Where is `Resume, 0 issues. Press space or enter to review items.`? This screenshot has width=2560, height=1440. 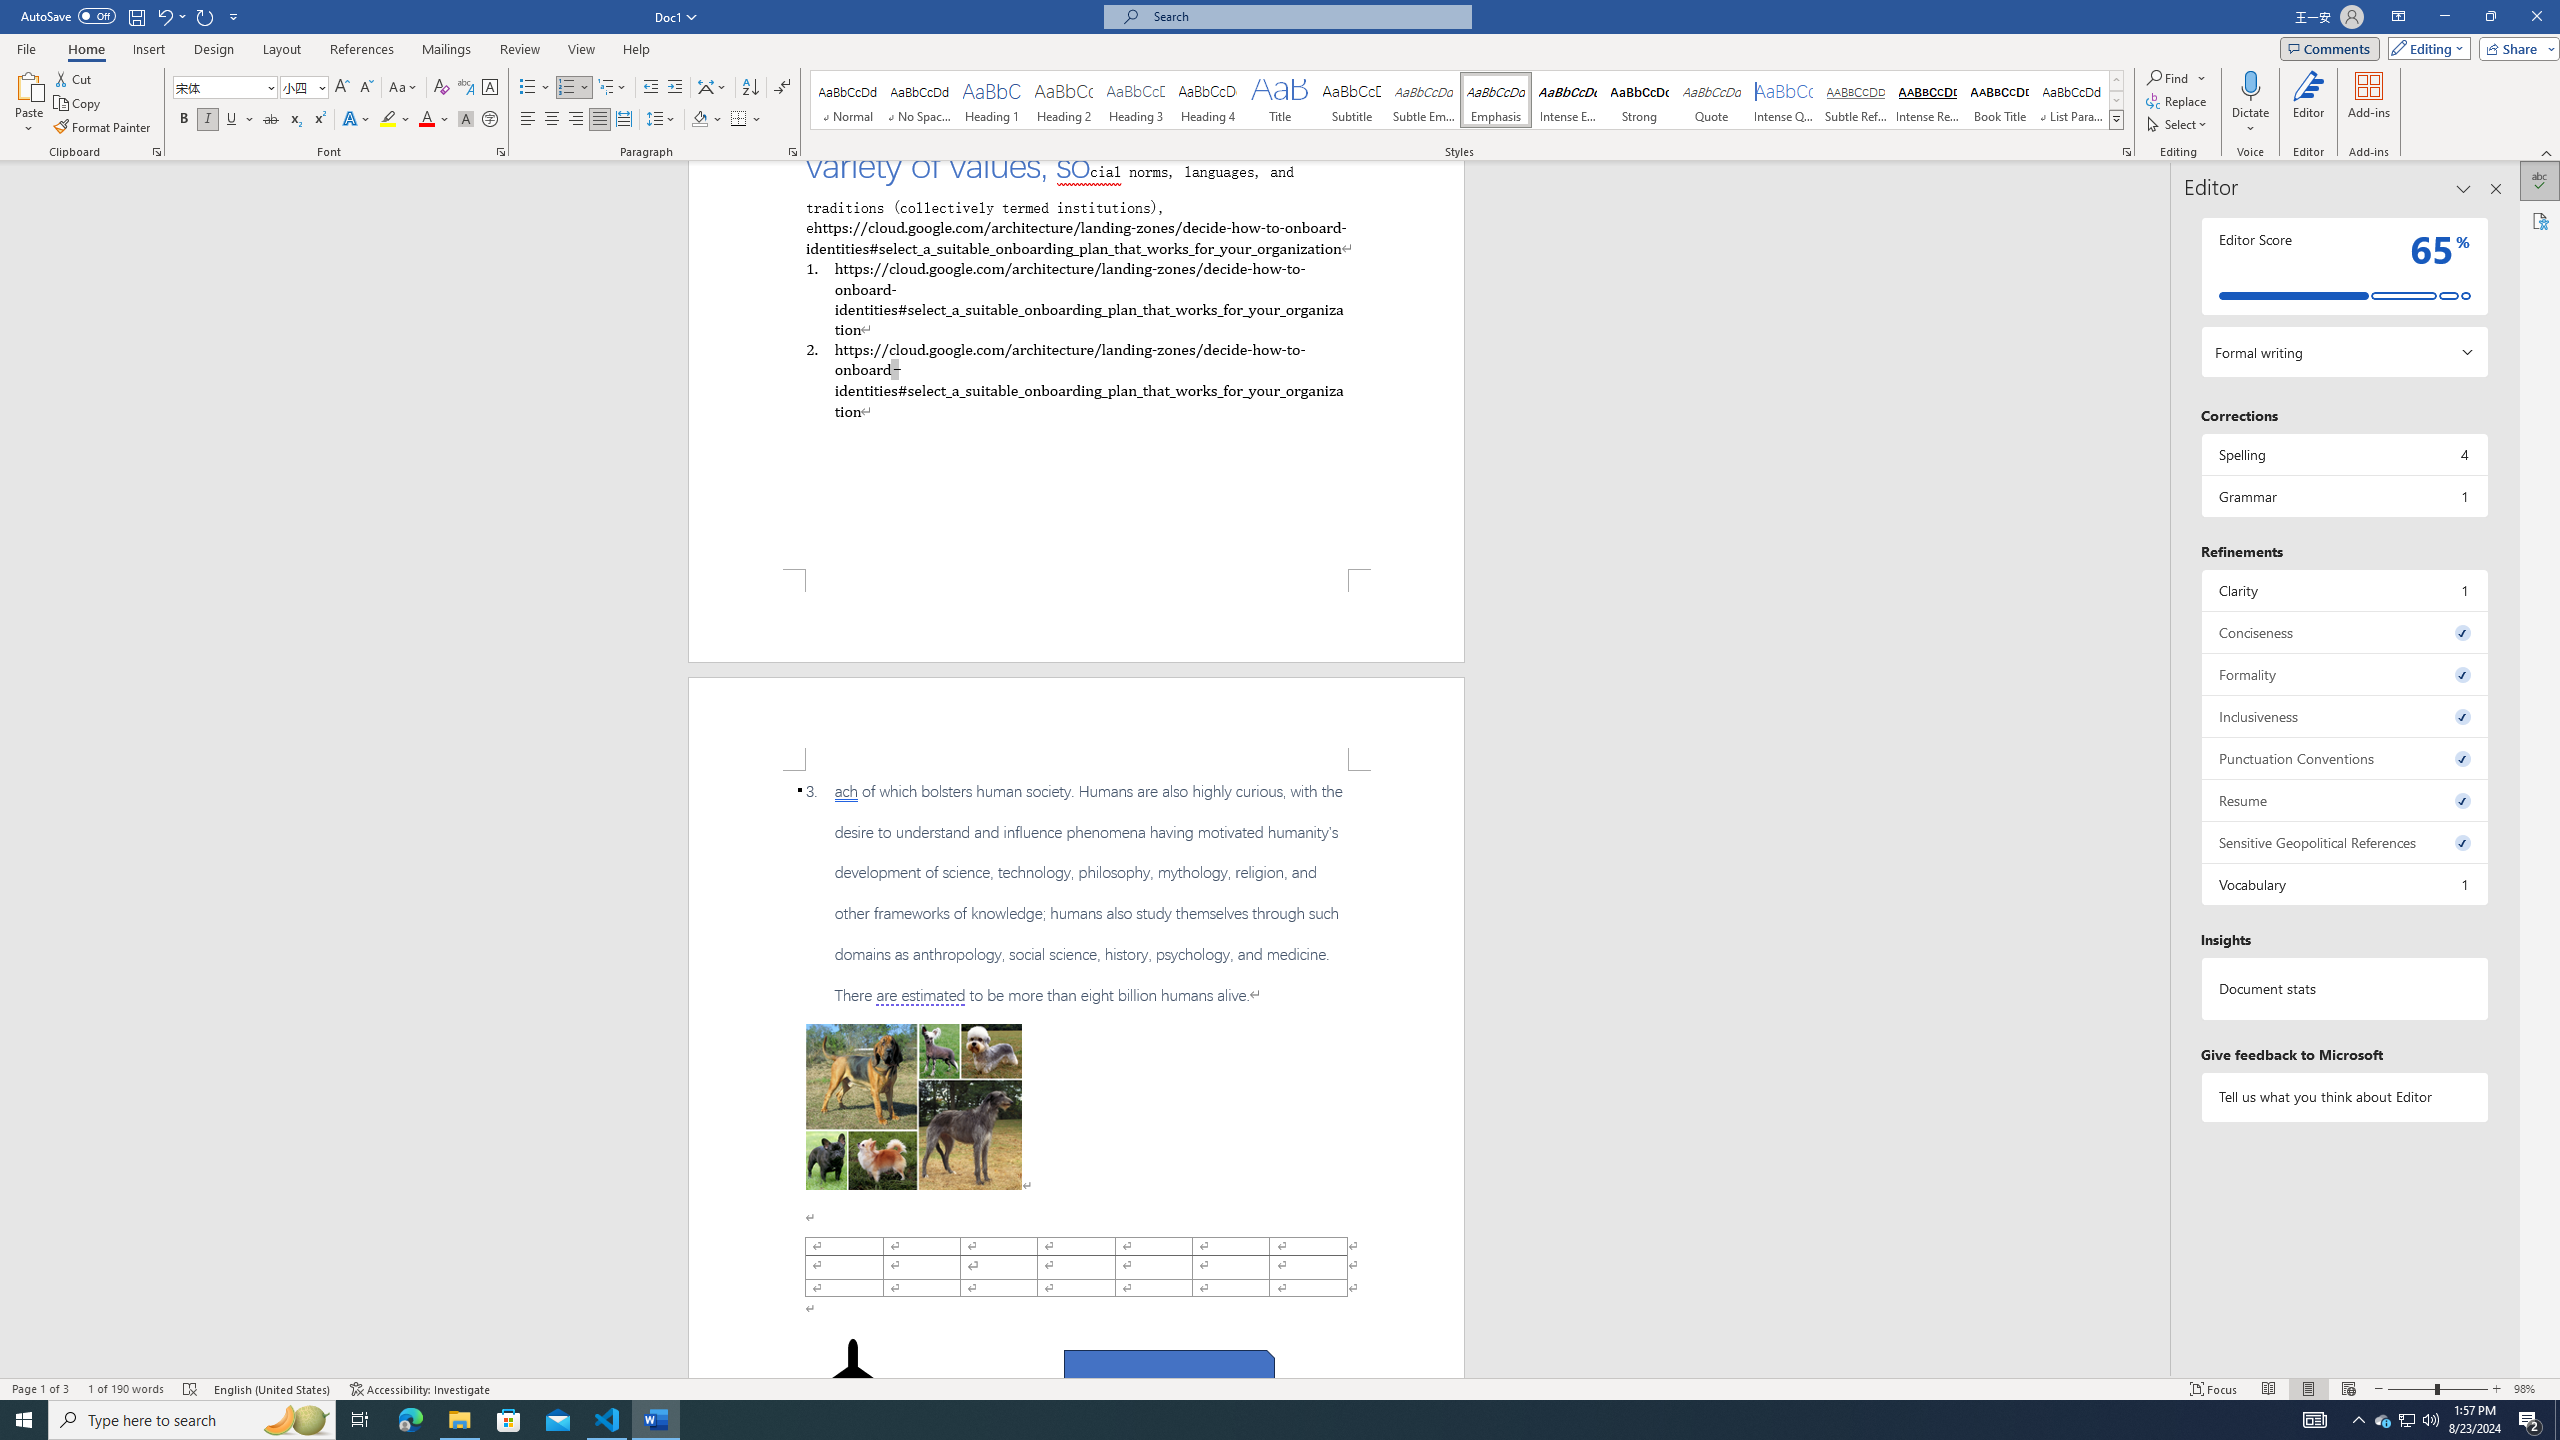
Resume, 0 issues. Press space or enter to review items. is located at coordinates (2344, 800).